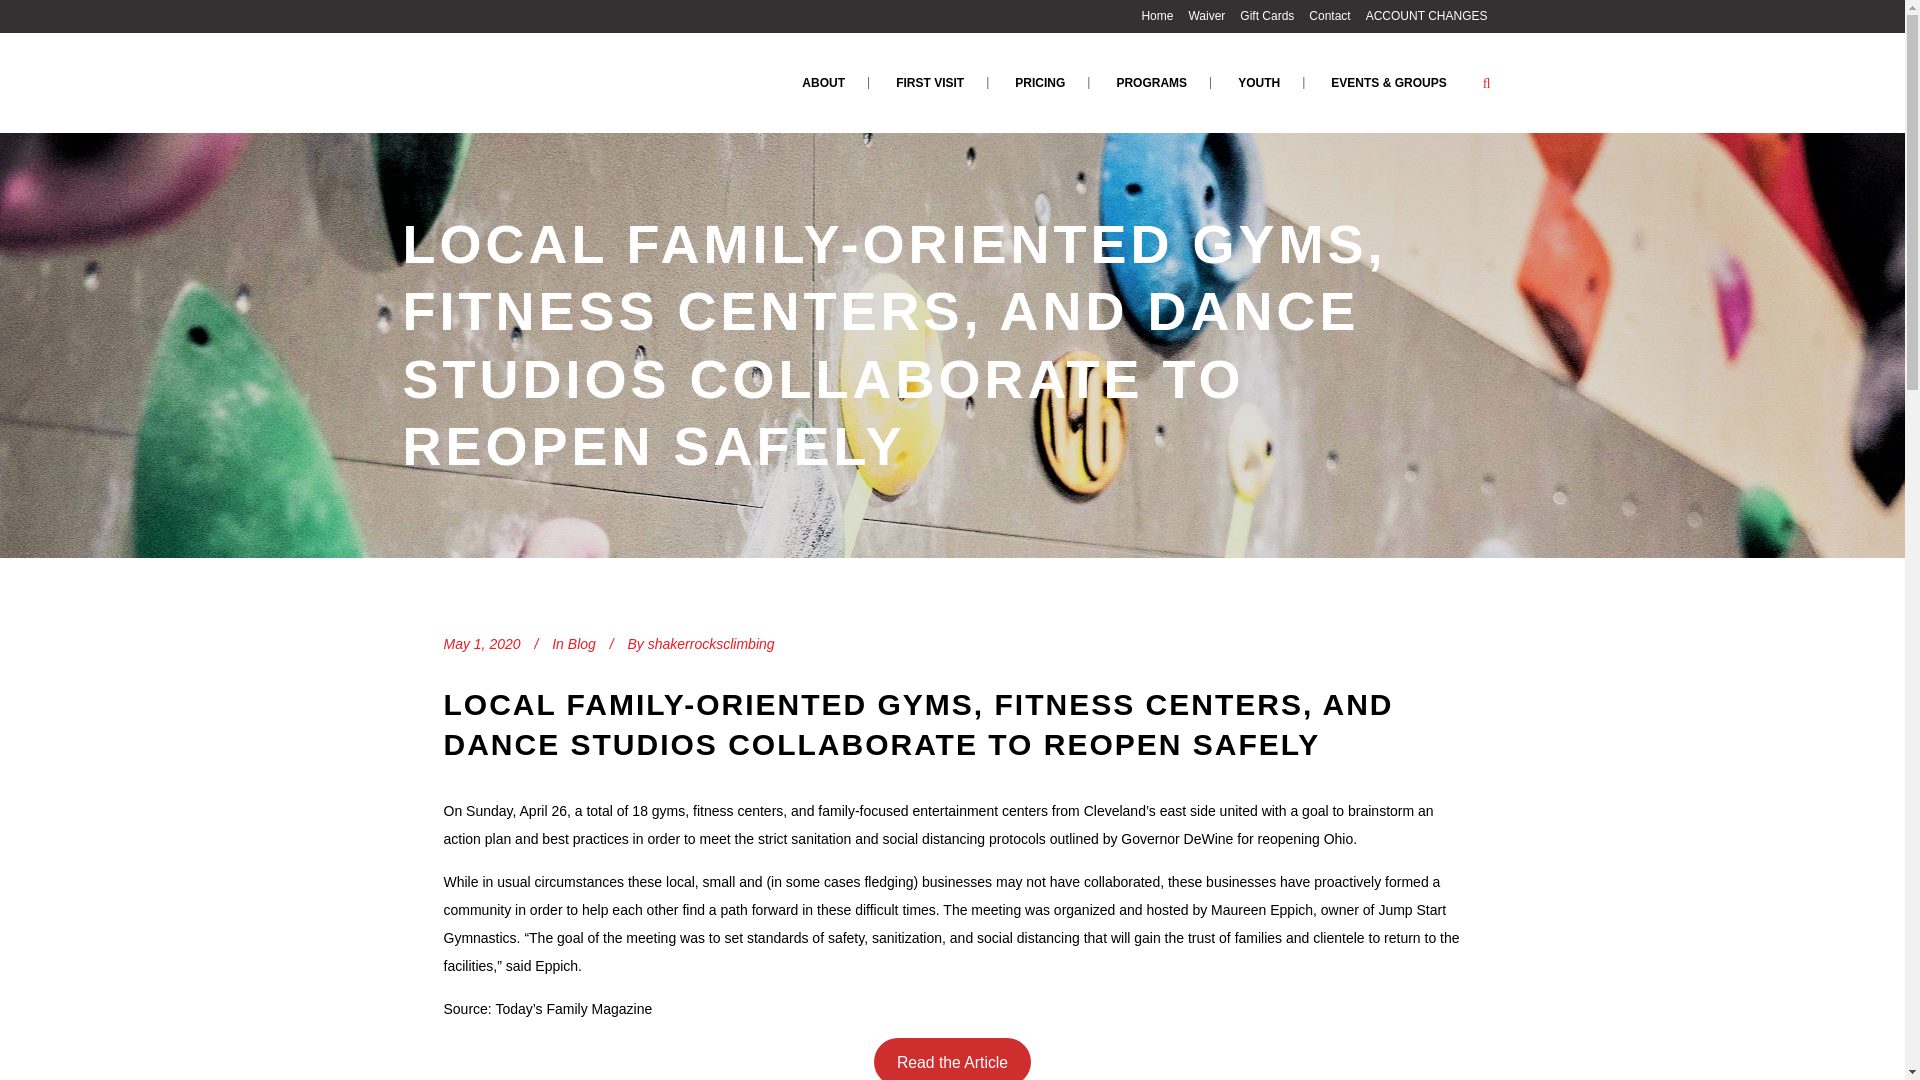 The height and width of the screenshot is (1080, 1920). I want to click on Waiver, so click(1198, 16).